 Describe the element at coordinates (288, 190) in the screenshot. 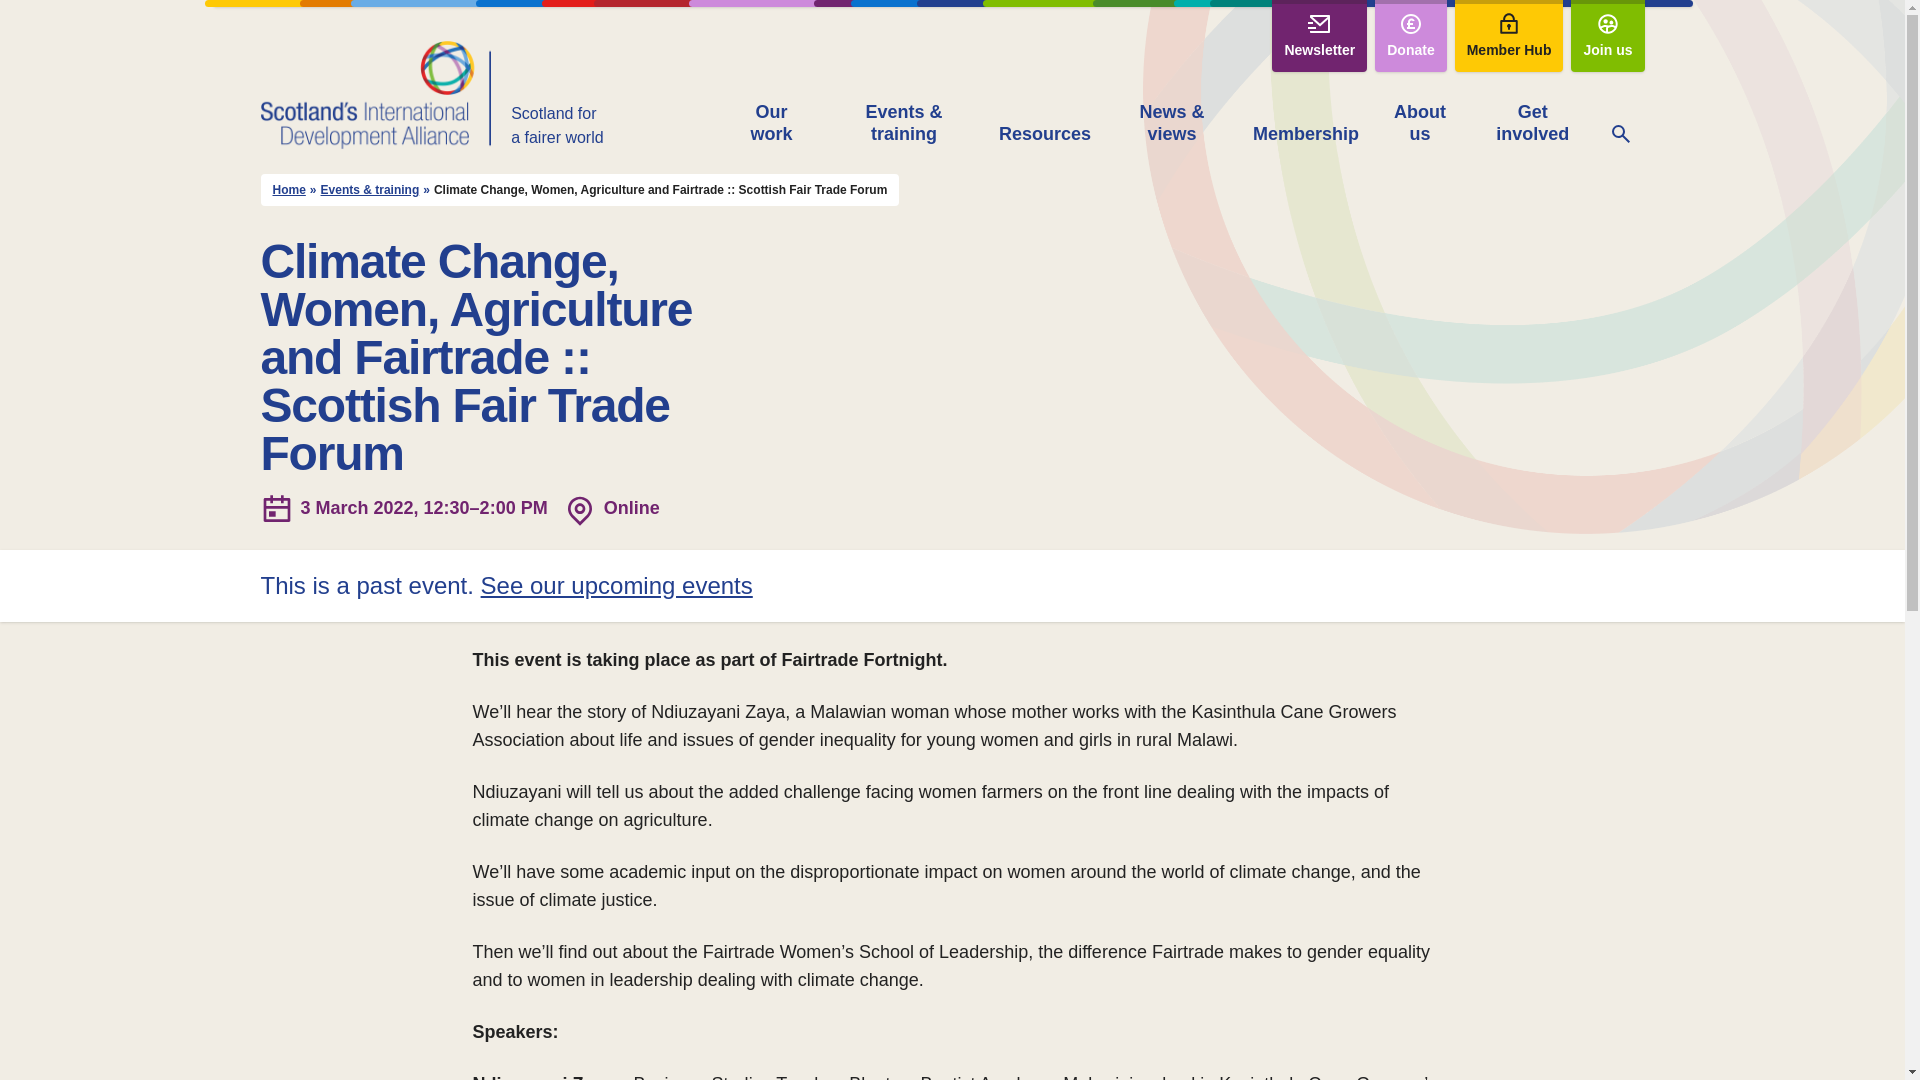

I see `Go to Scotland's International Development Alliance.` at that location.